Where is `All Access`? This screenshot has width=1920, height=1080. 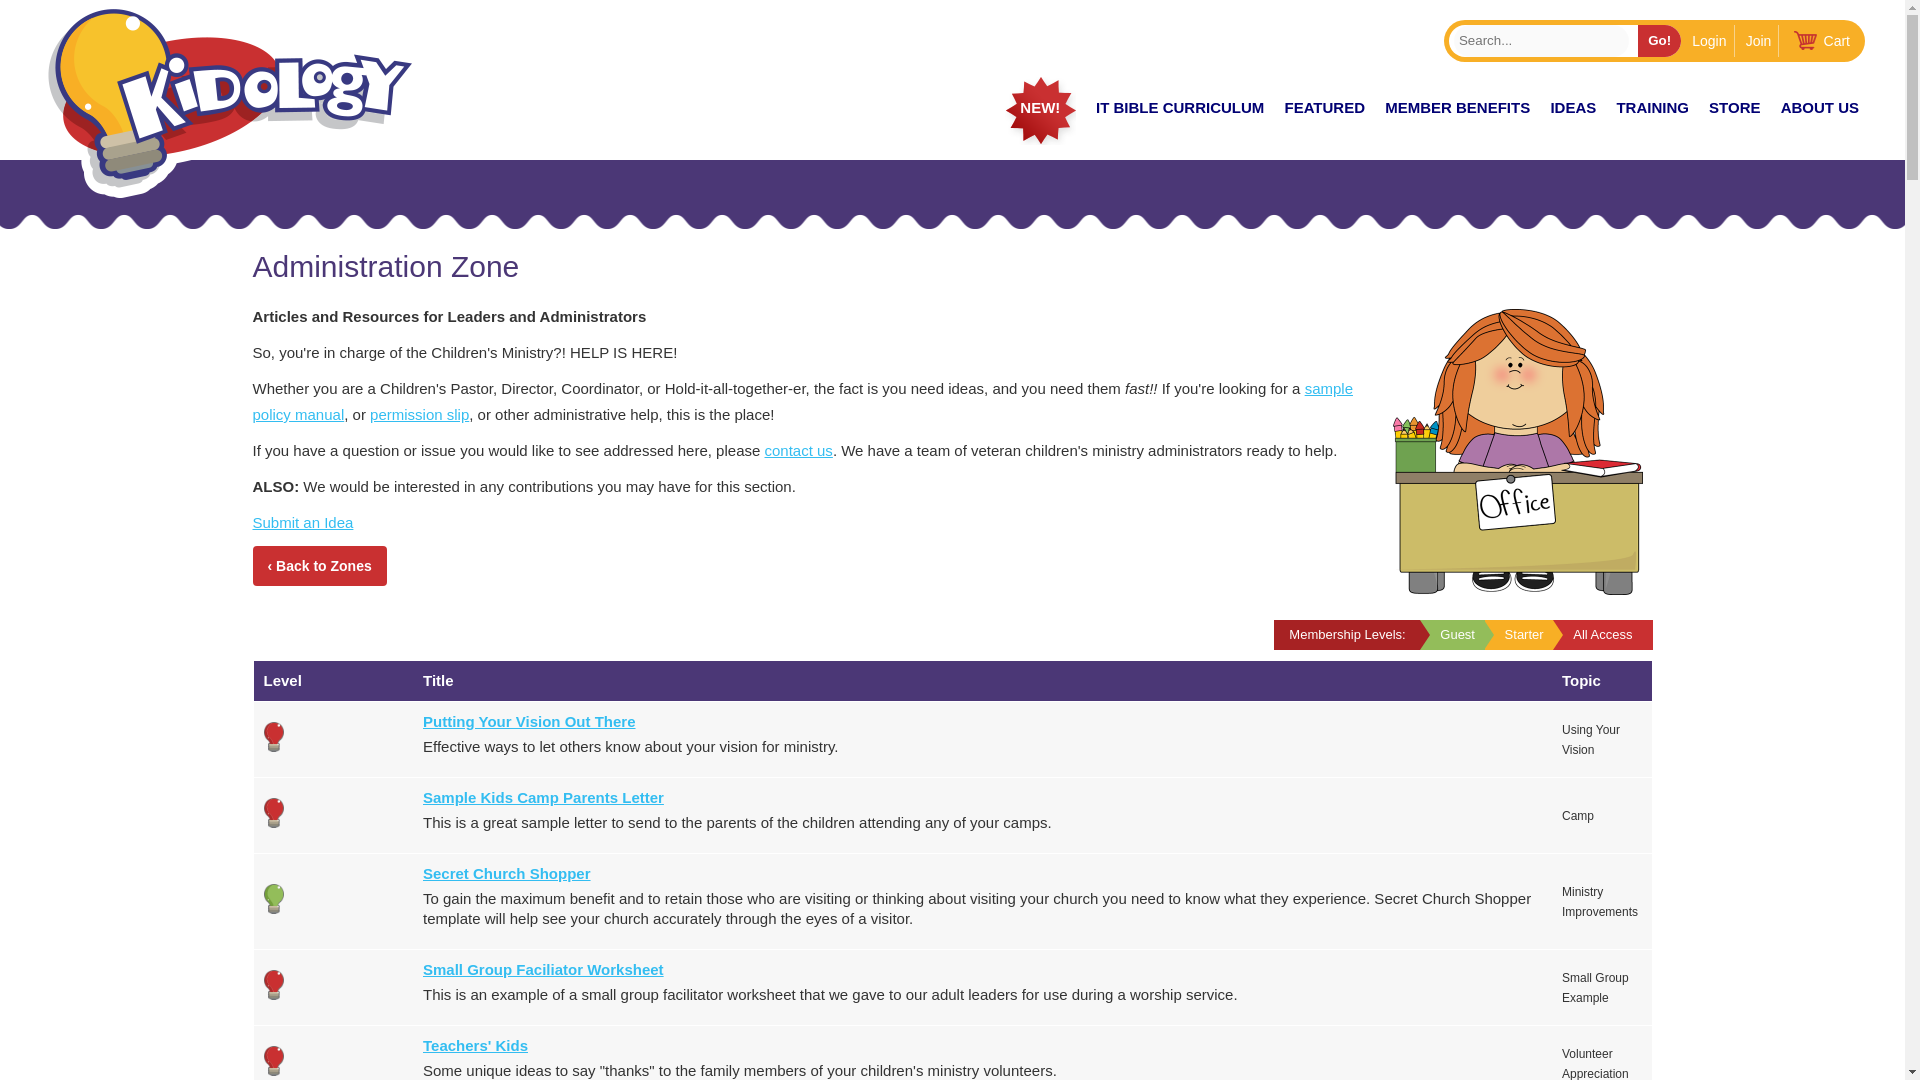
All Access is located at coordinates (274, 736).